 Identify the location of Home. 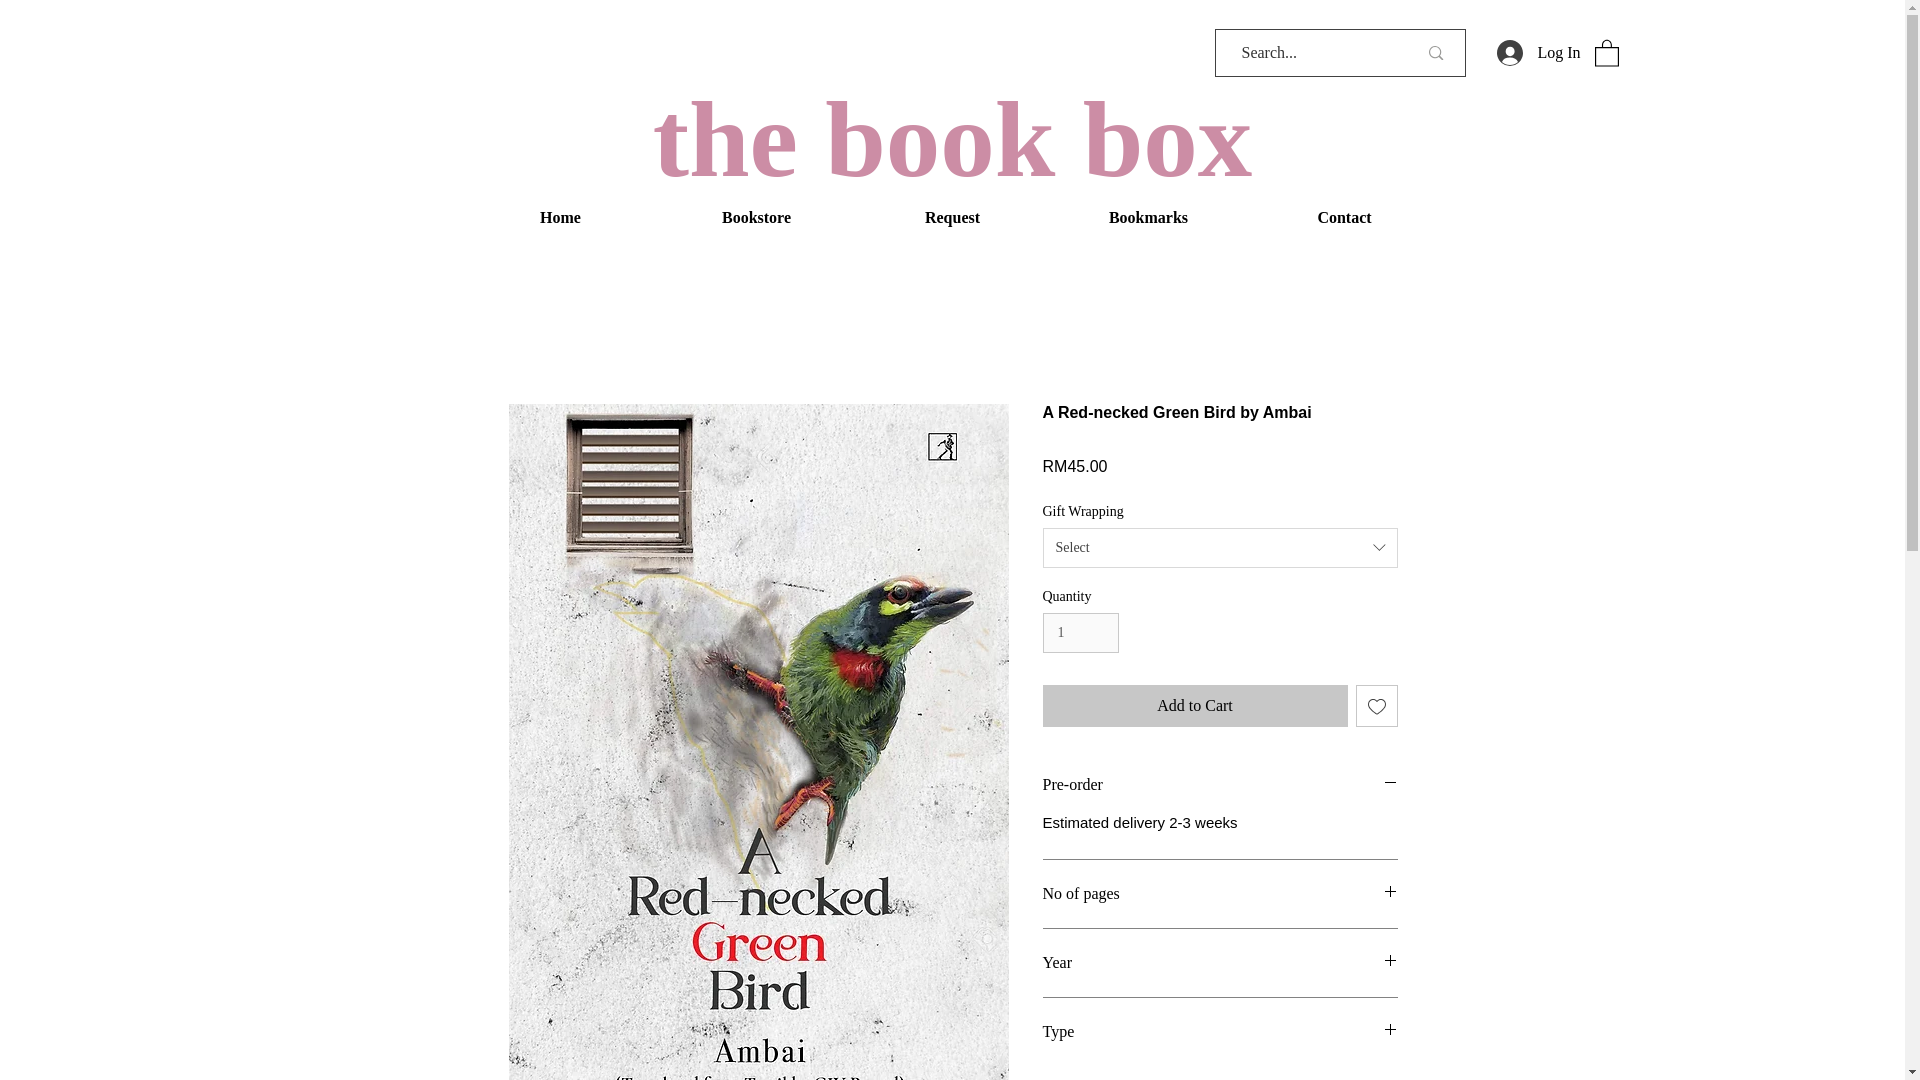
(560, 218).